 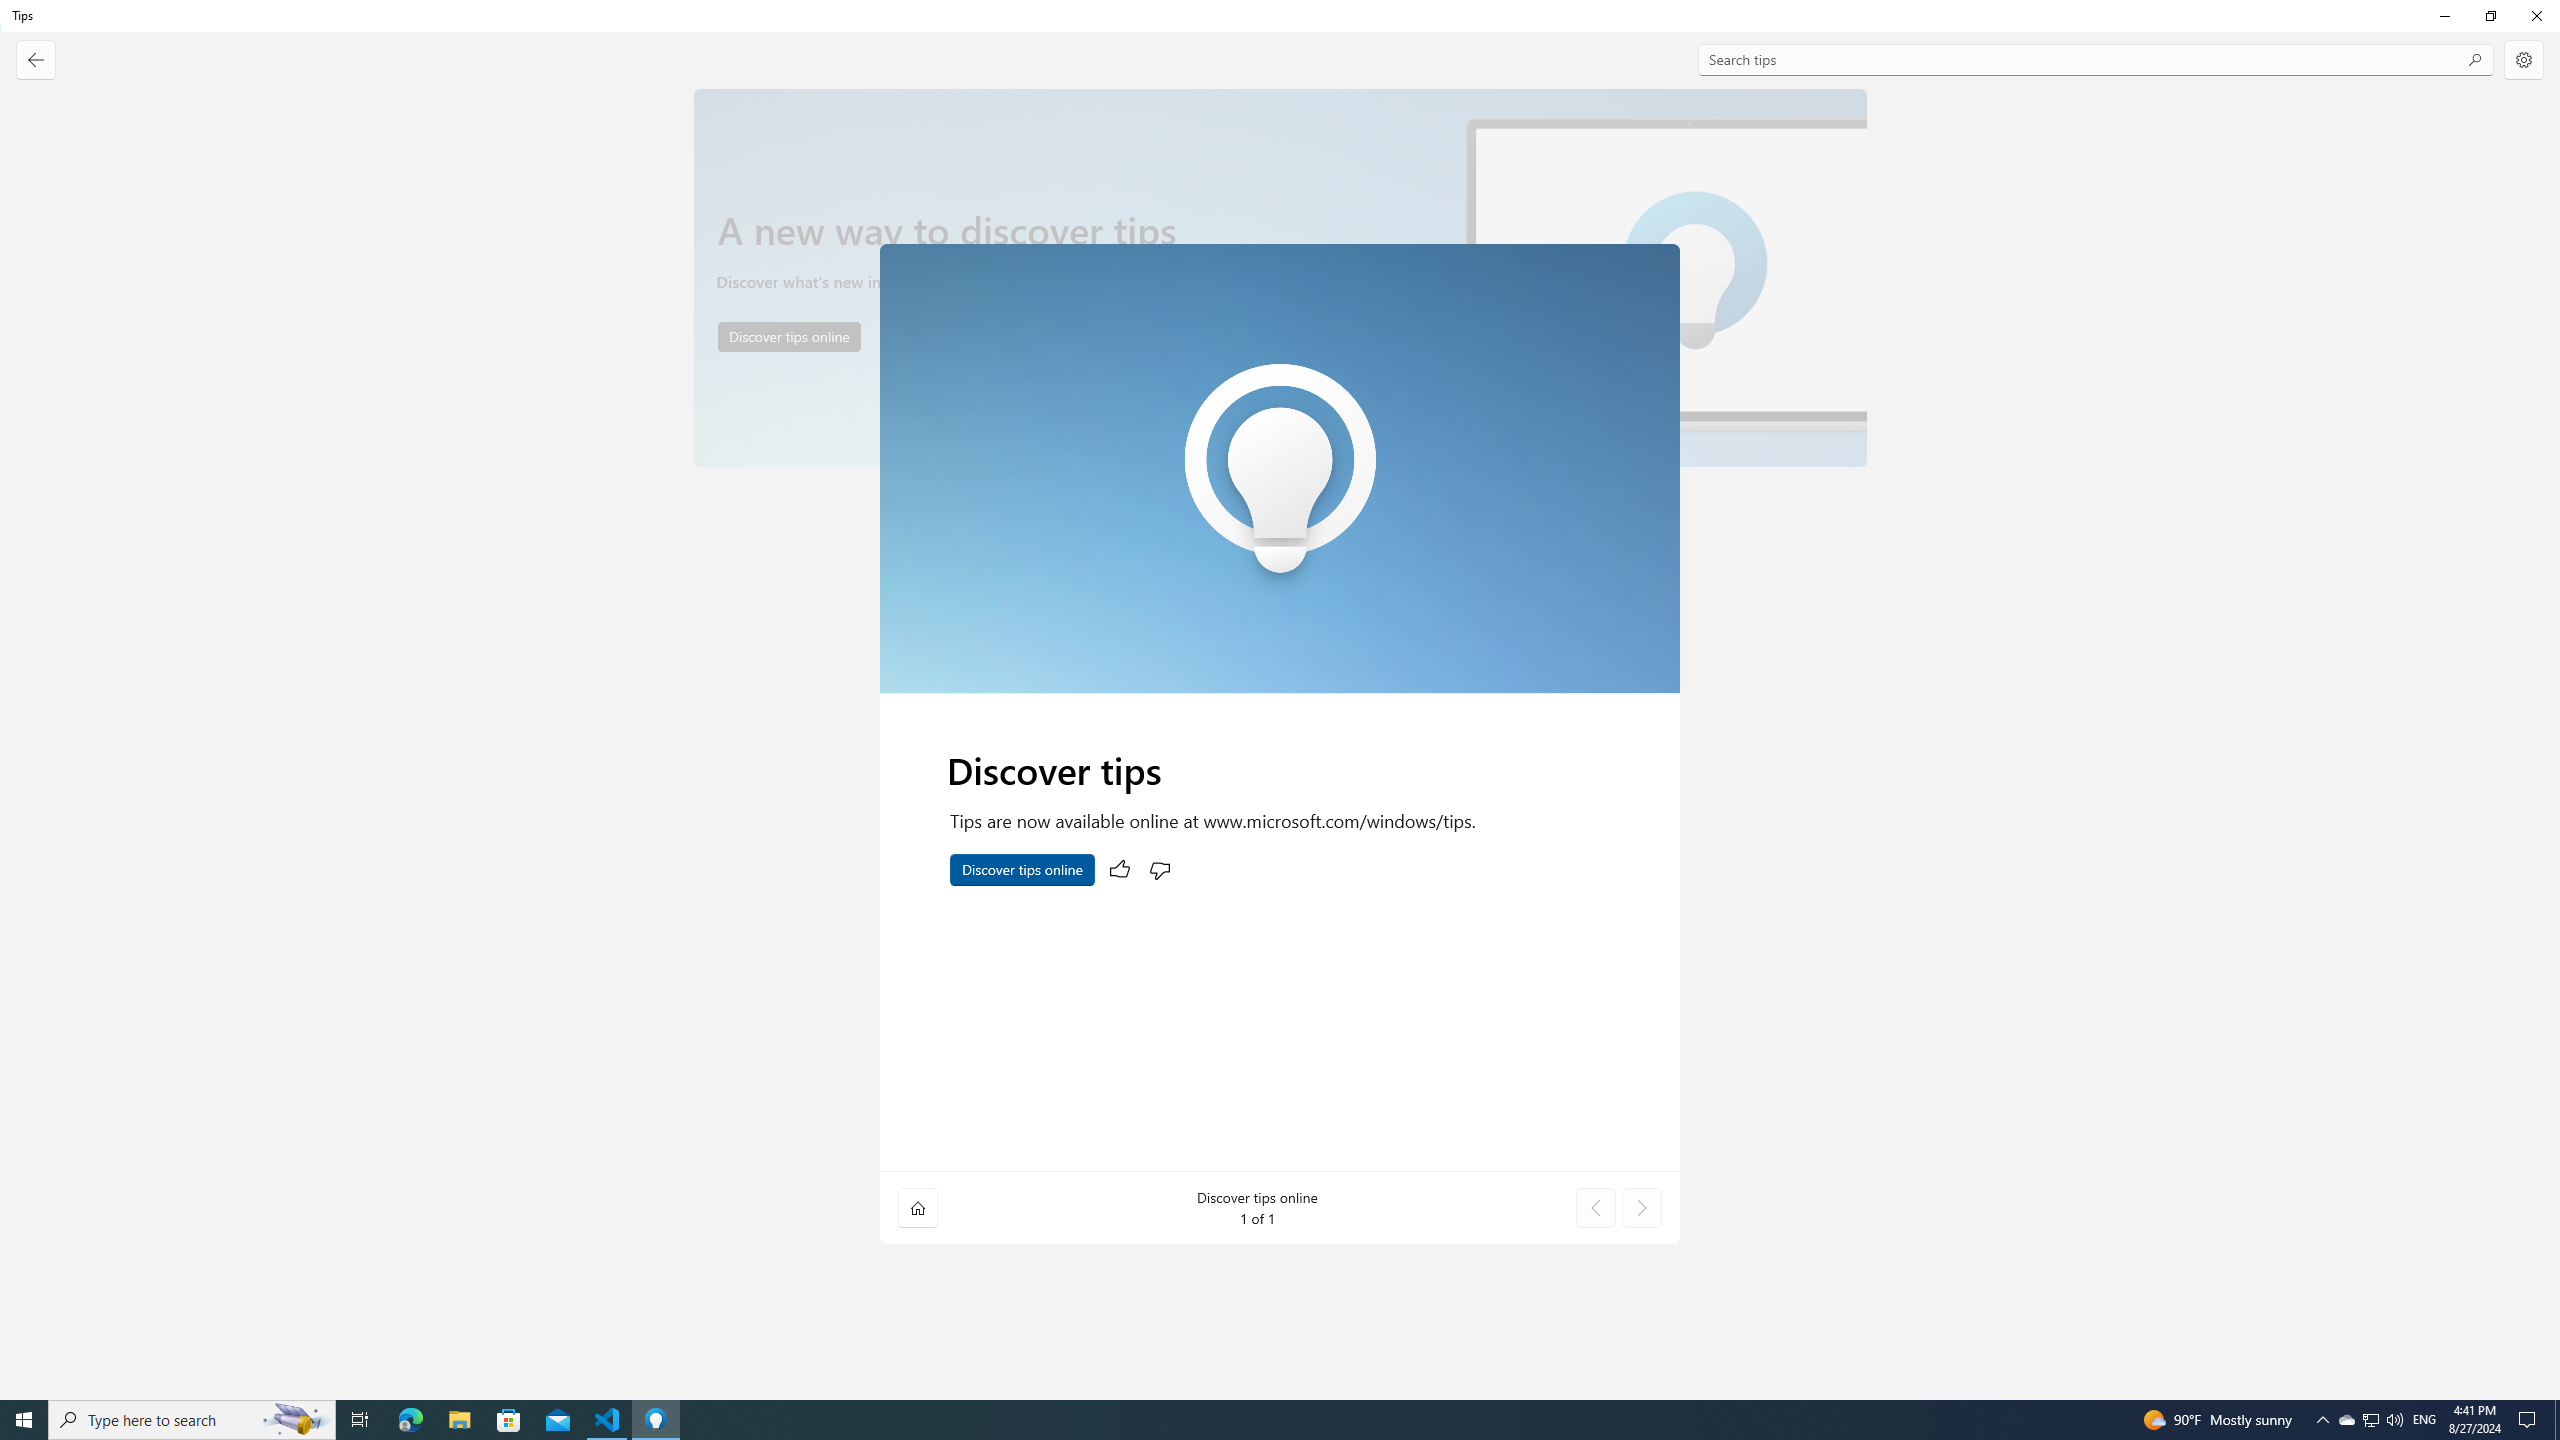 What do you see at coordinates (1120, 869) in the screenshot?
I see `Rate this tip. This is helpful.` at bounding box center [1120, 869].